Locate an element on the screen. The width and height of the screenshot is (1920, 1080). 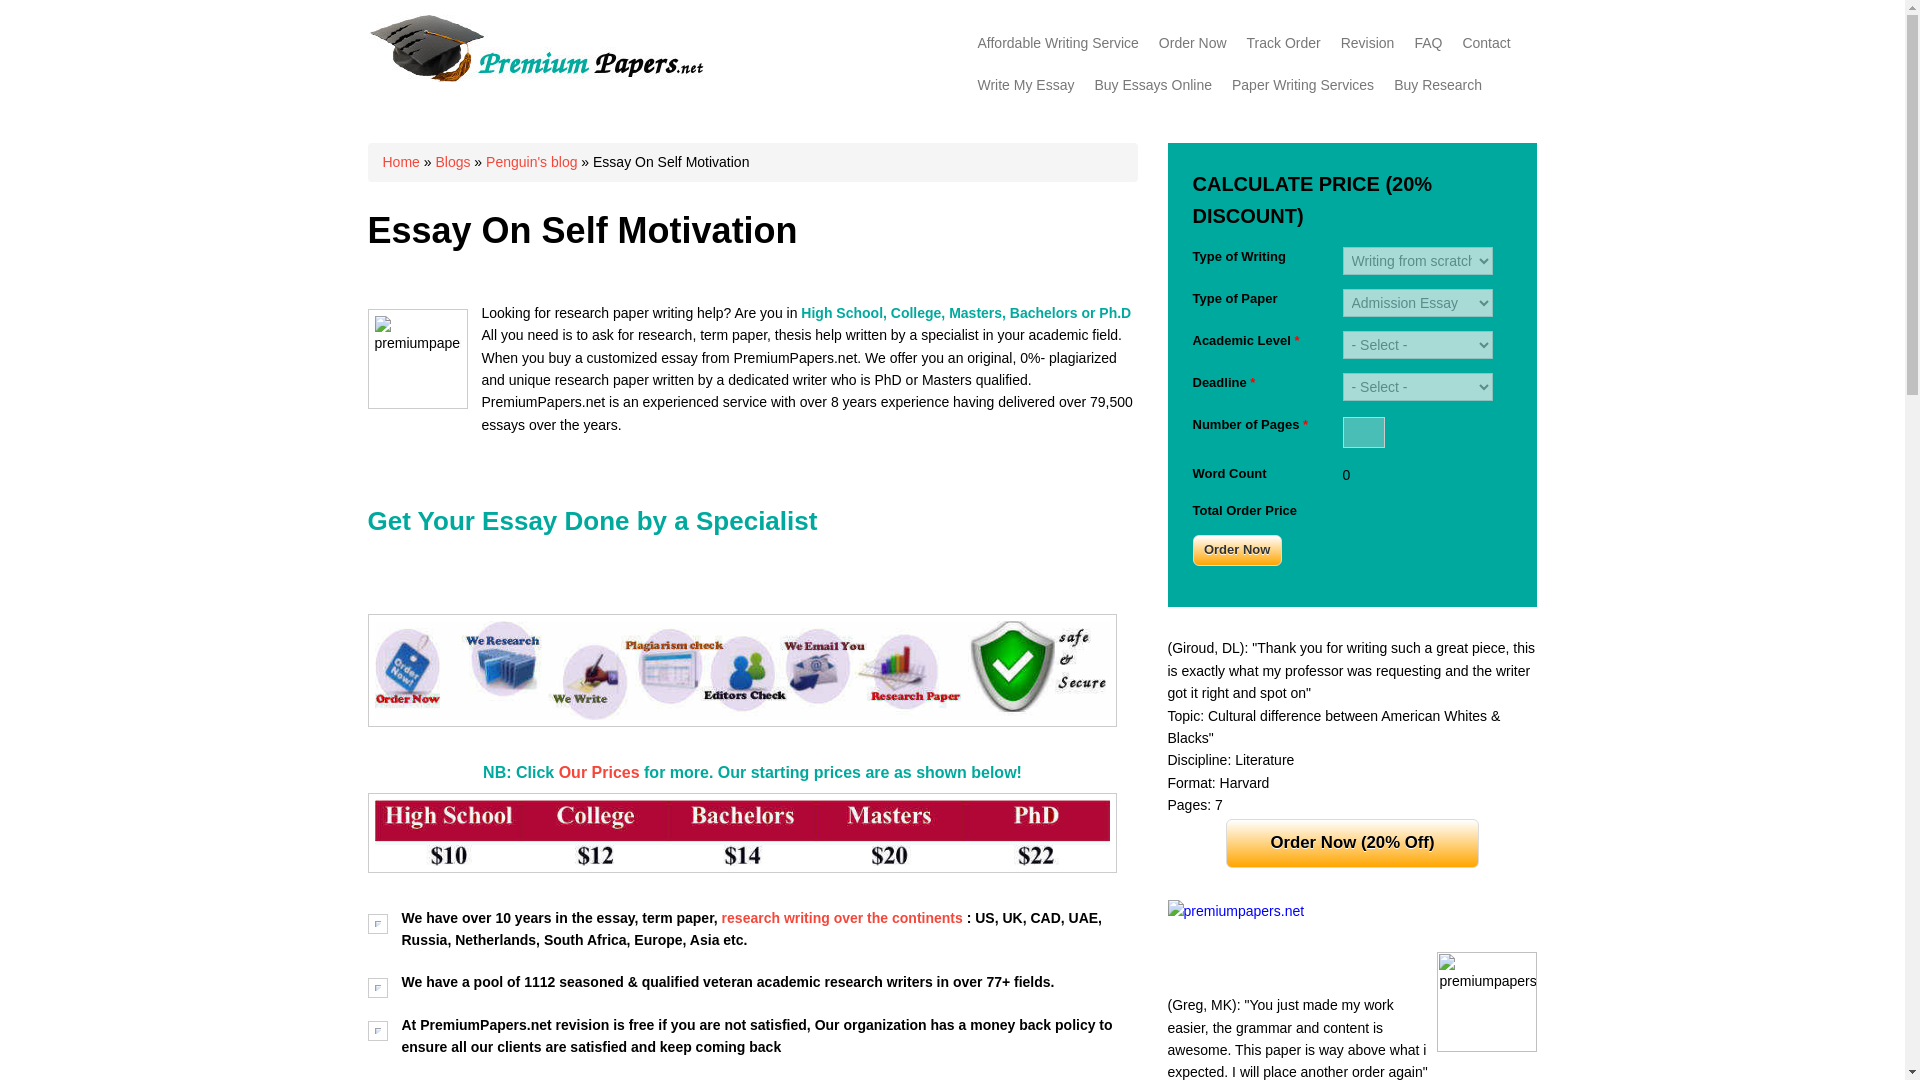
Revision is located at coordinates (1368, 42).